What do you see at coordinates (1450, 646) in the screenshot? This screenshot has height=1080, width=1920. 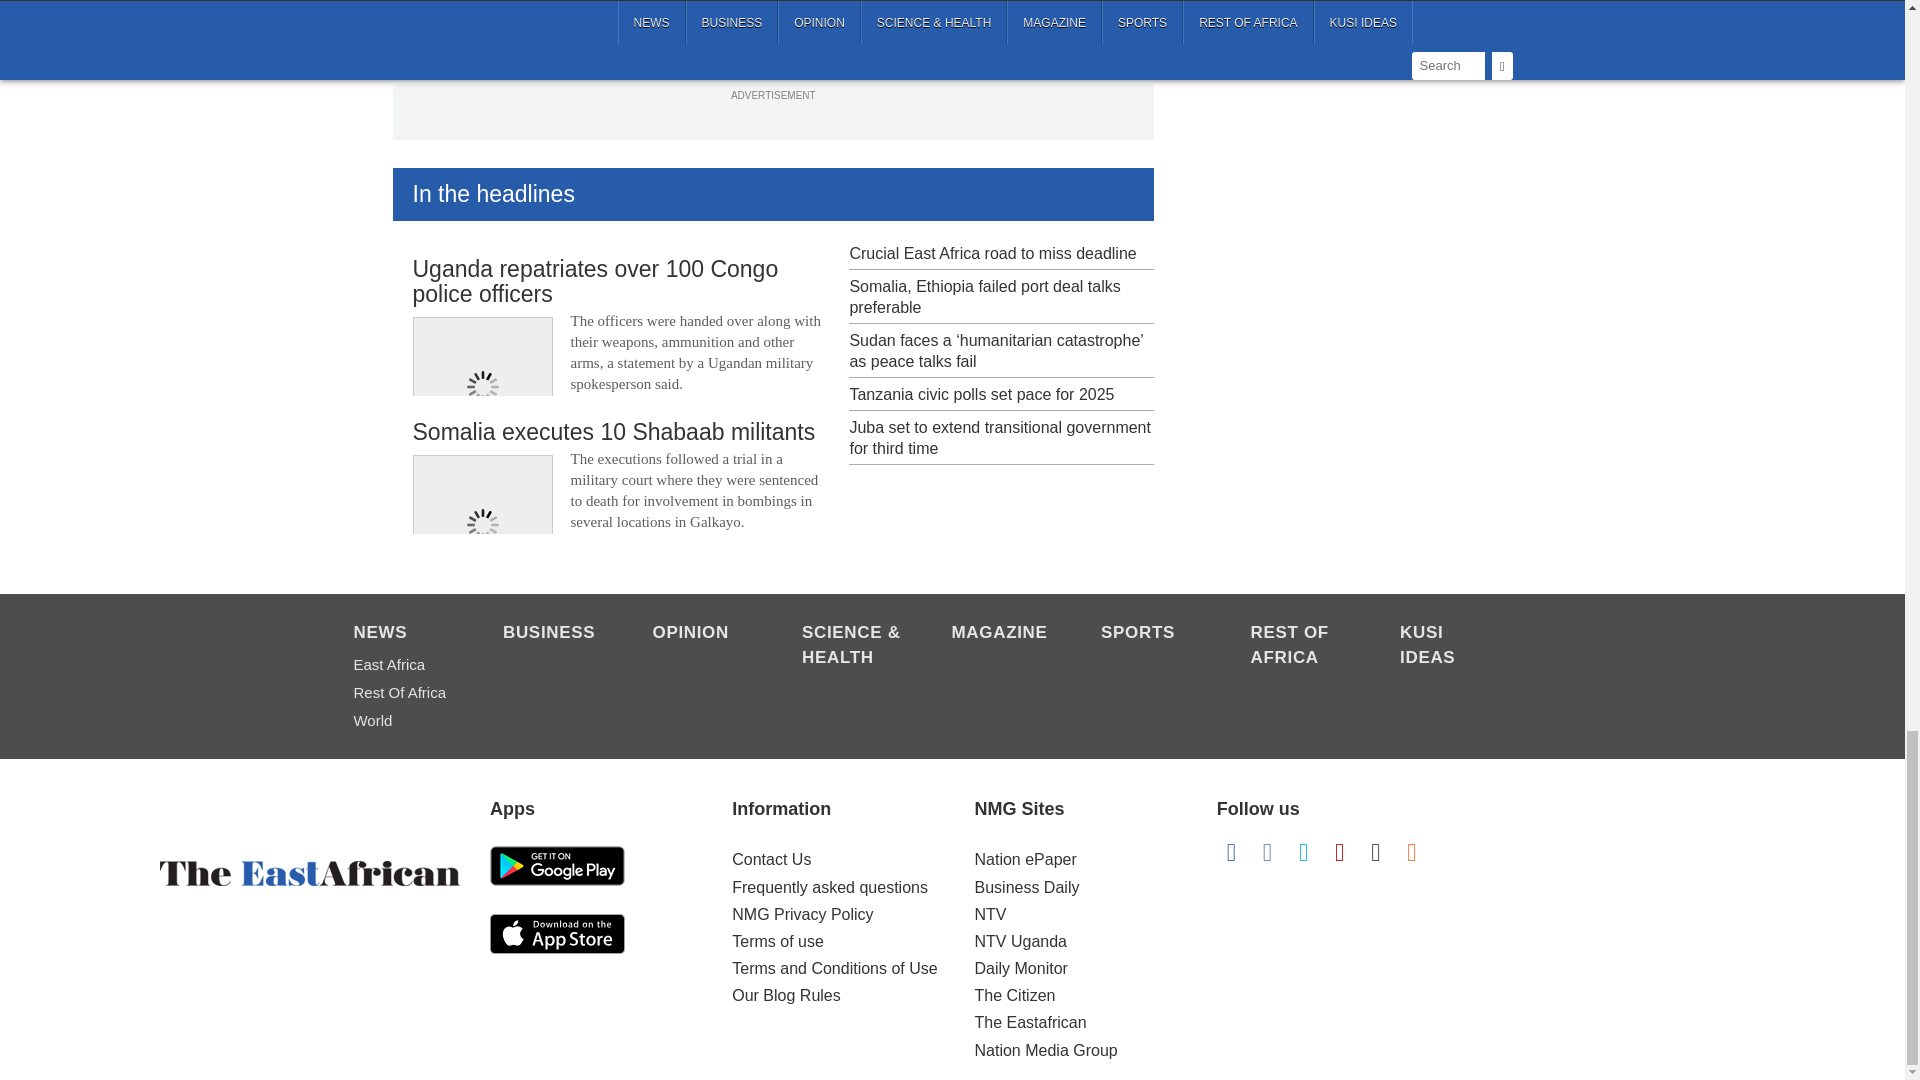 I see `KUSI IDEAS` at bounding box center [1450, 646].